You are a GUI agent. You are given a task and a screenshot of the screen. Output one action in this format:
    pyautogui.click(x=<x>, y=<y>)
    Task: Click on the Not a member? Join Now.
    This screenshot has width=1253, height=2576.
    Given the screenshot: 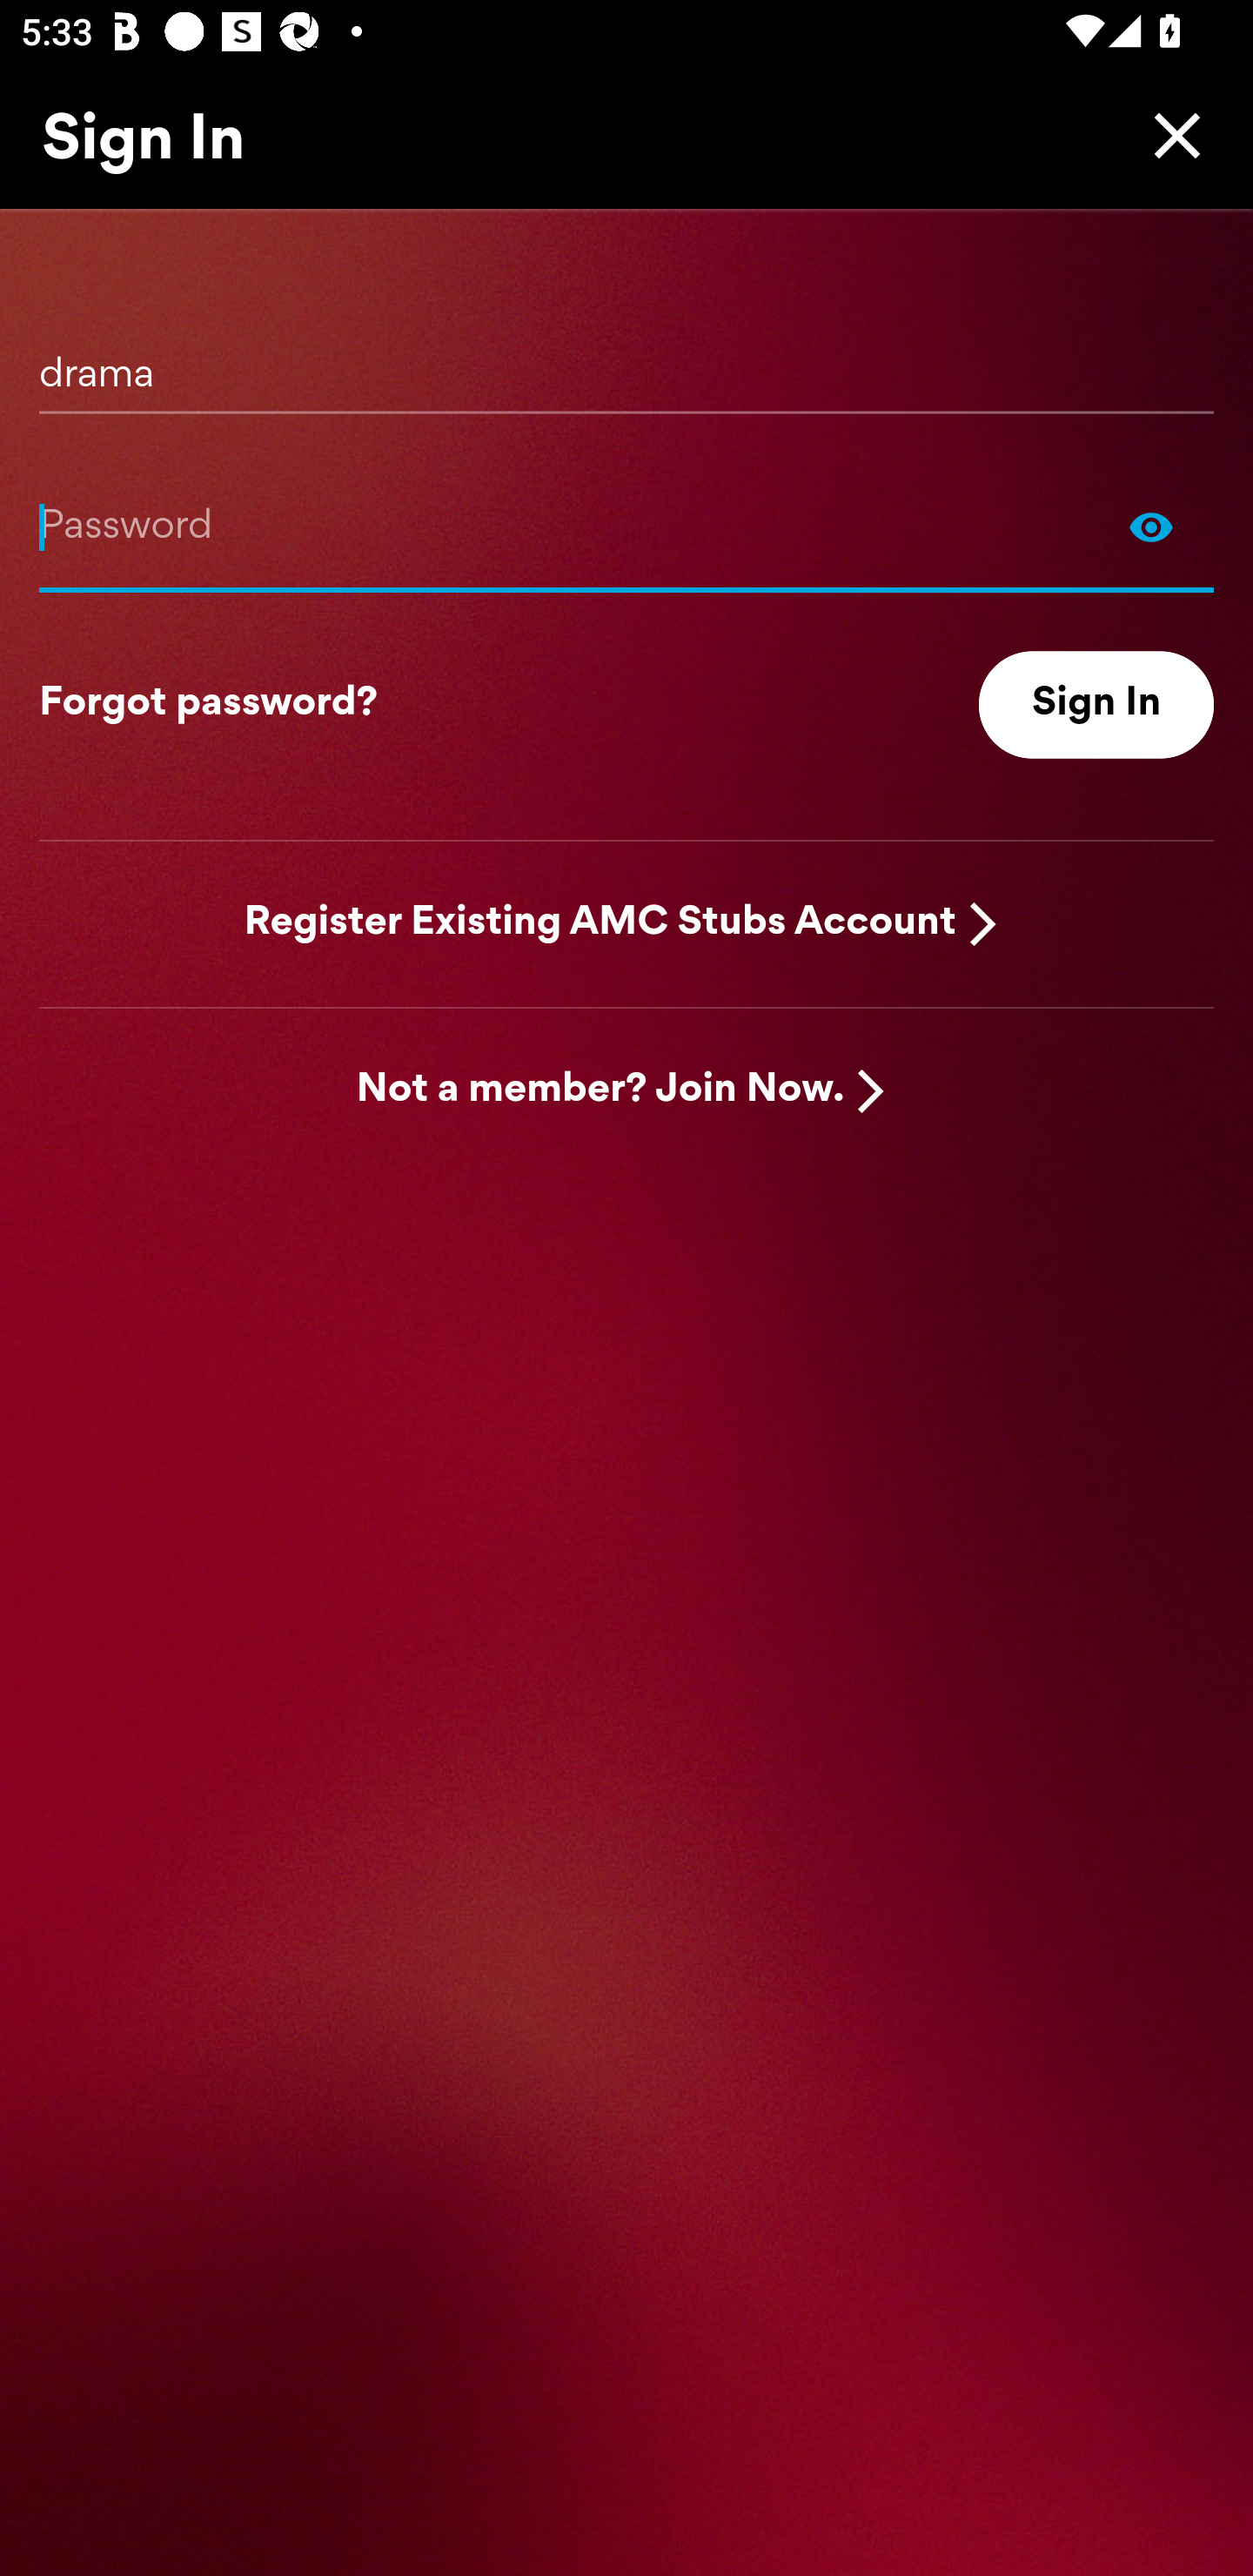 What is the action you would take?
    pyautogui.click(x=600, y=1091)
    